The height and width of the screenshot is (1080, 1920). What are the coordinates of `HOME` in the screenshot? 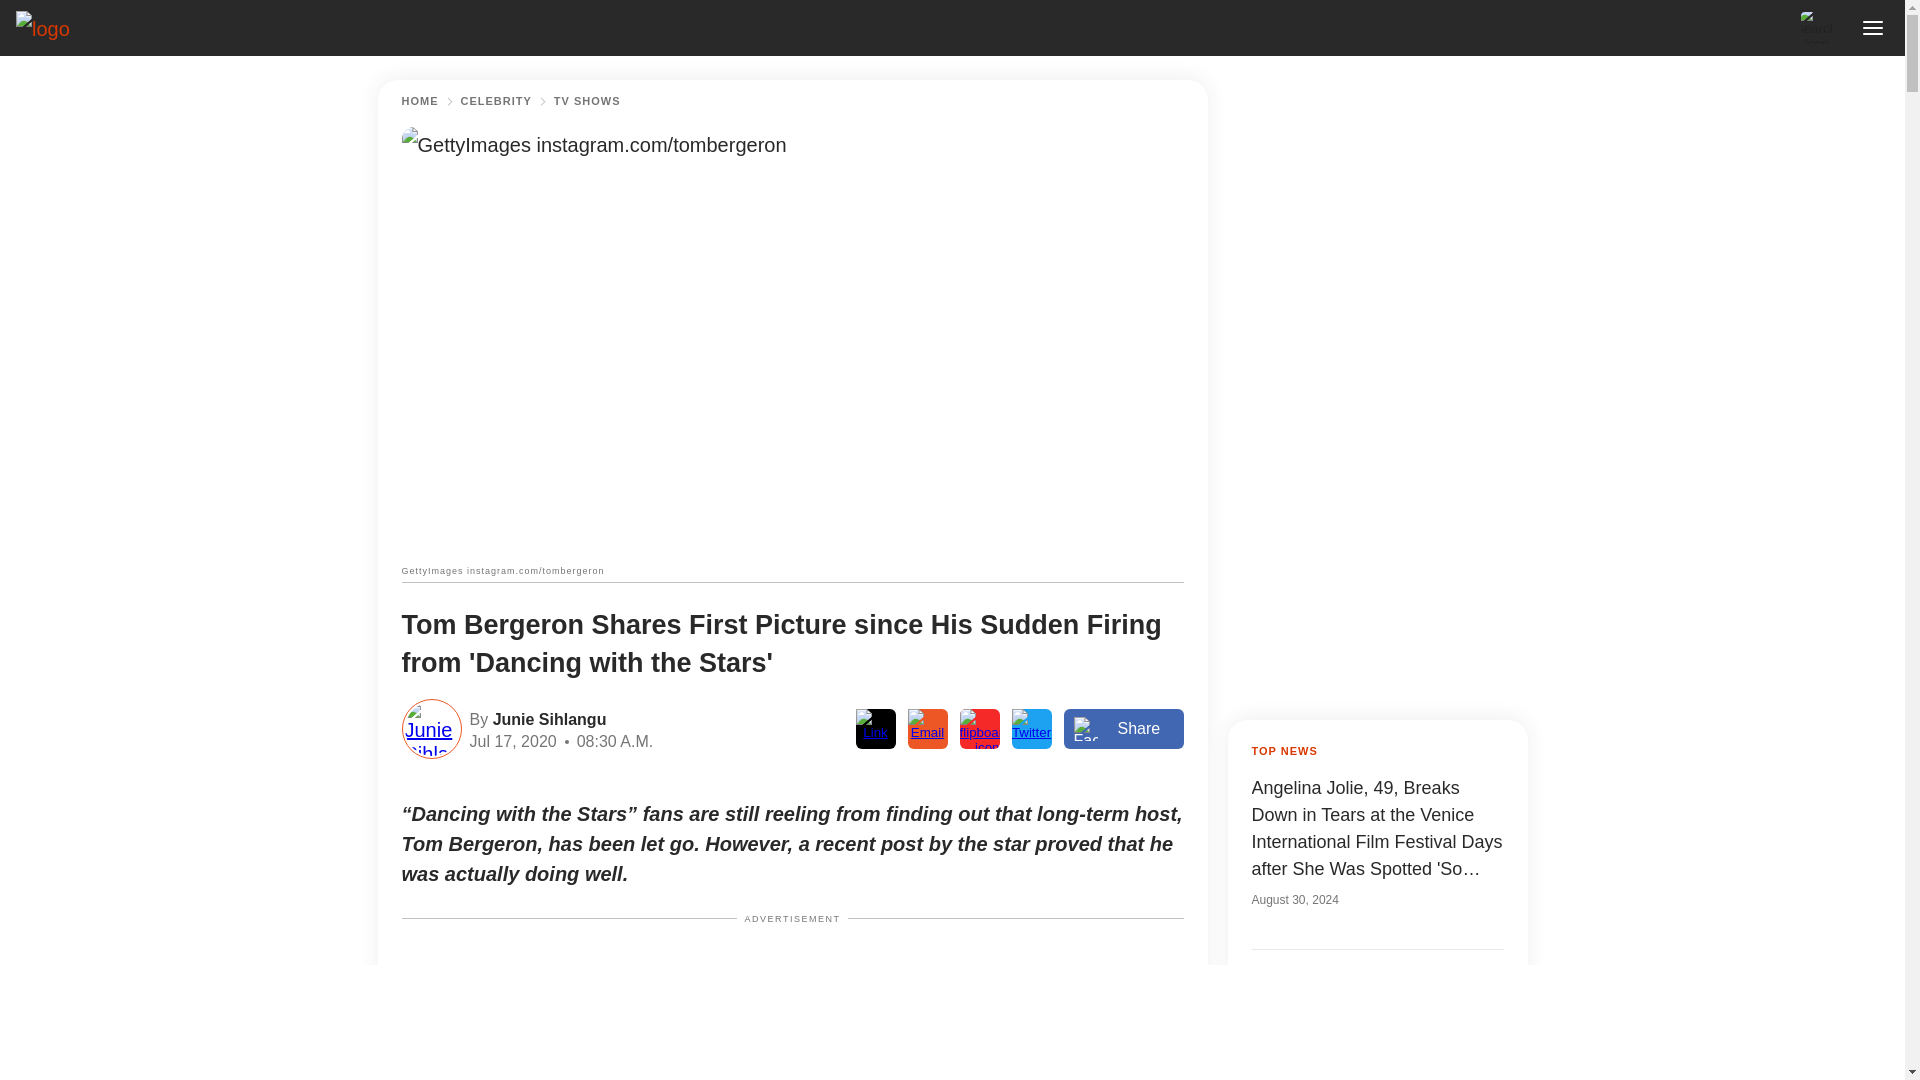 It's located at (420, 101).